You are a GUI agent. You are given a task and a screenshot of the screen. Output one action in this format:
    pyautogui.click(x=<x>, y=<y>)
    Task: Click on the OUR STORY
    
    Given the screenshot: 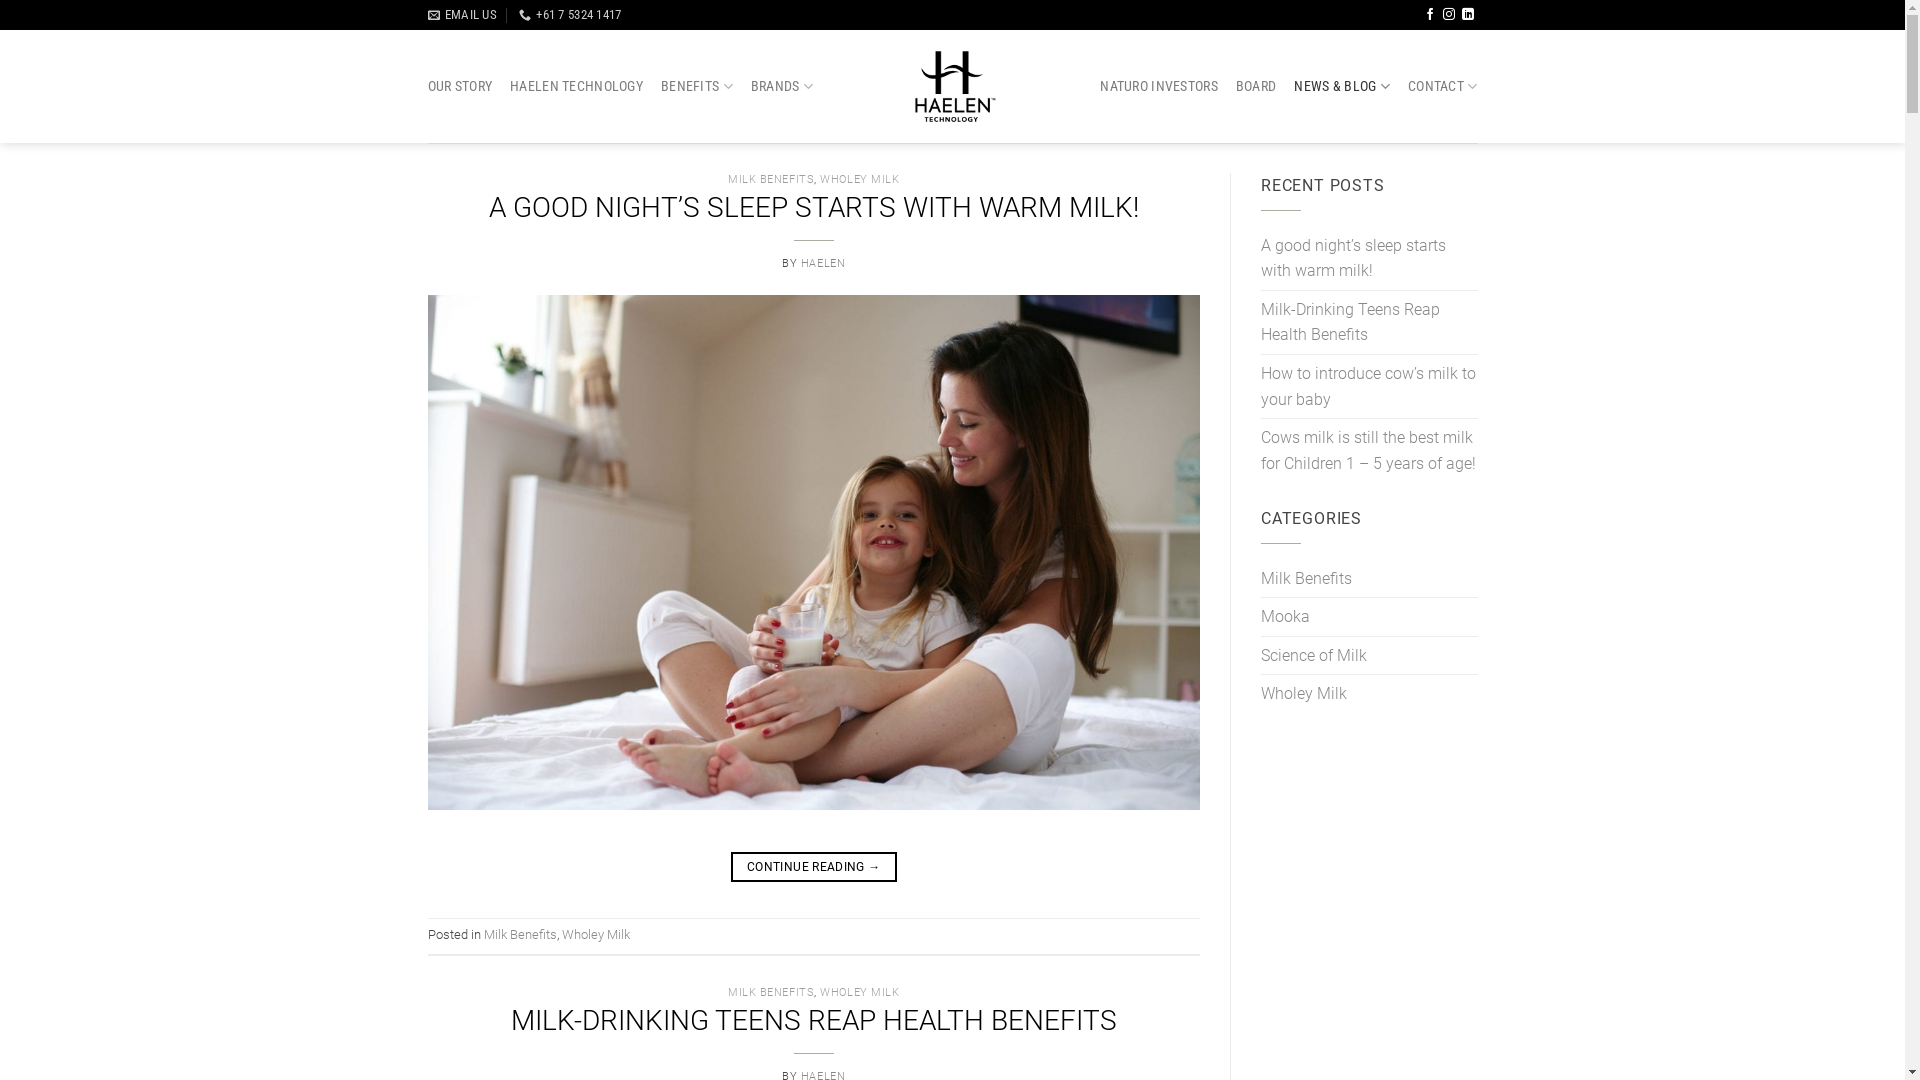 What is the action you would take?
    pyautogui.click(x=460, y=87)
    